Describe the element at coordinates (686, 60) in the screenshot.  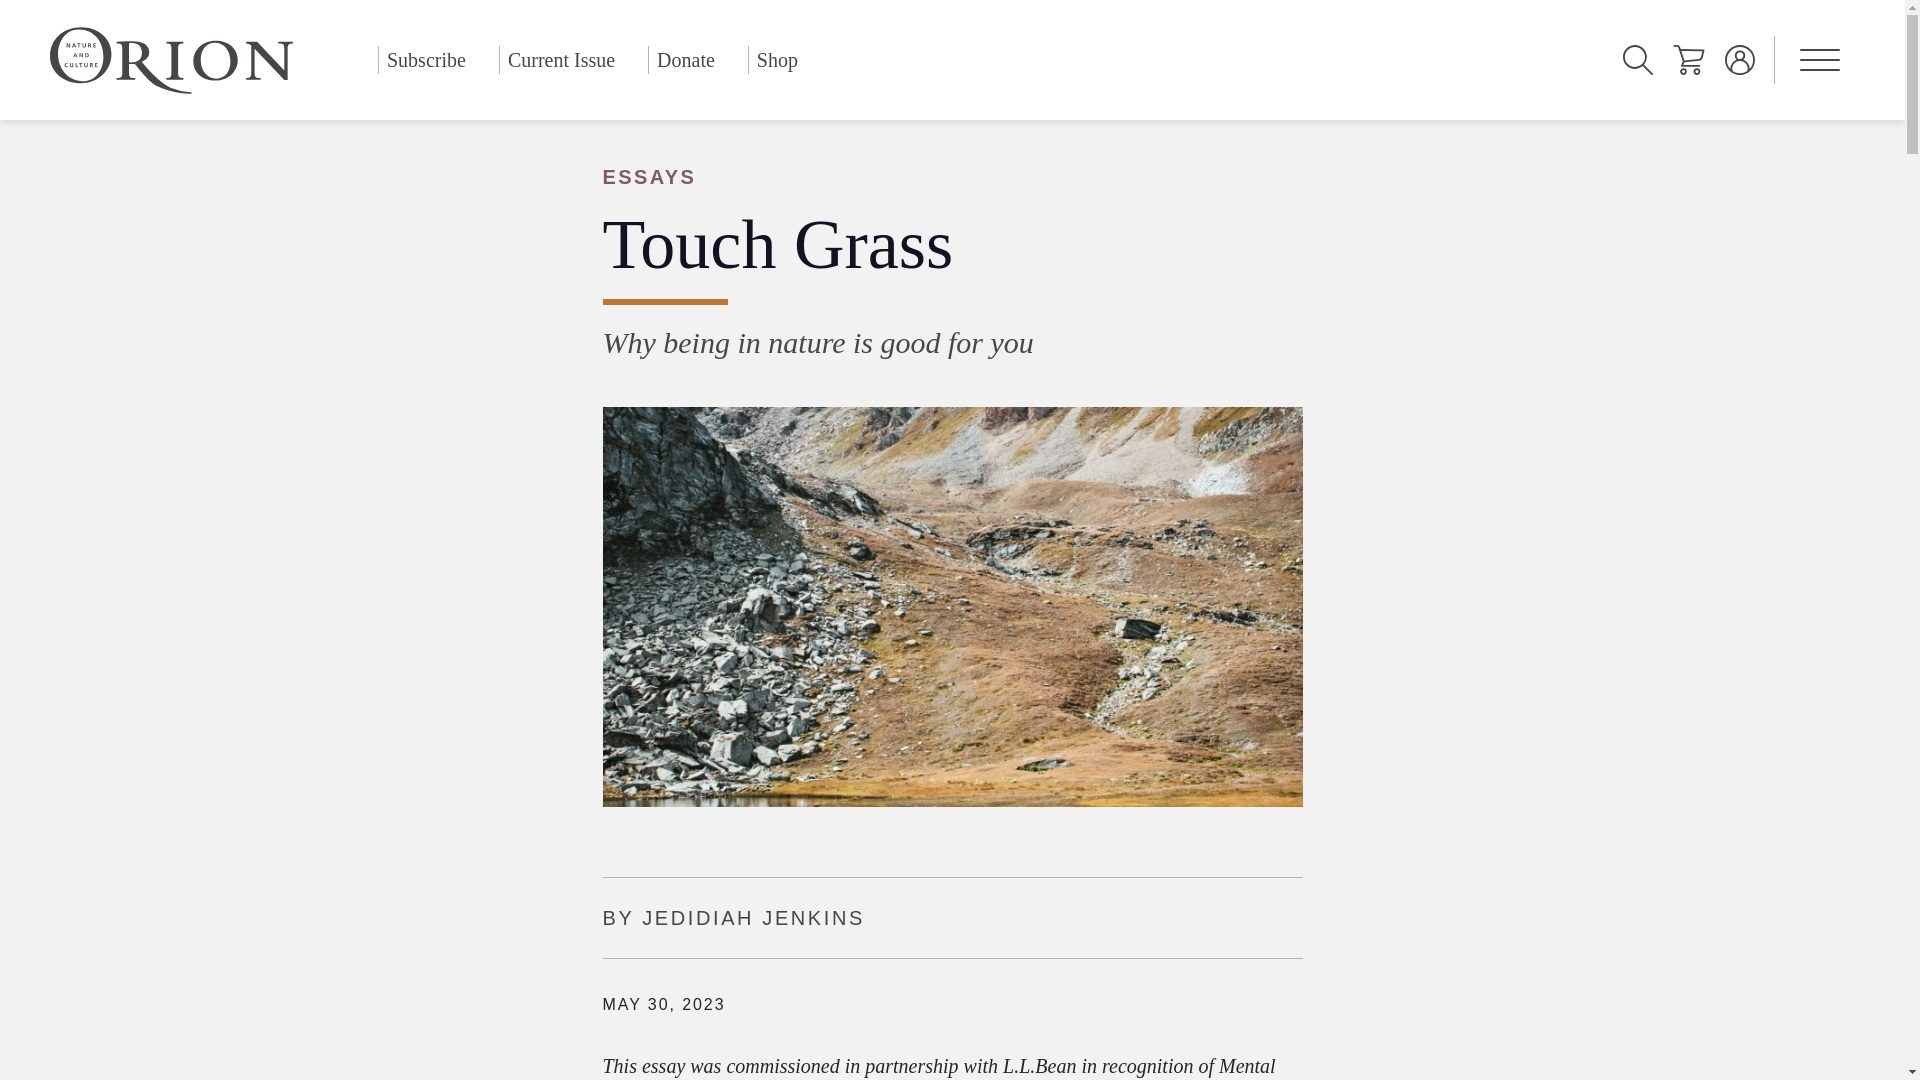
I see `Donate` at that location.